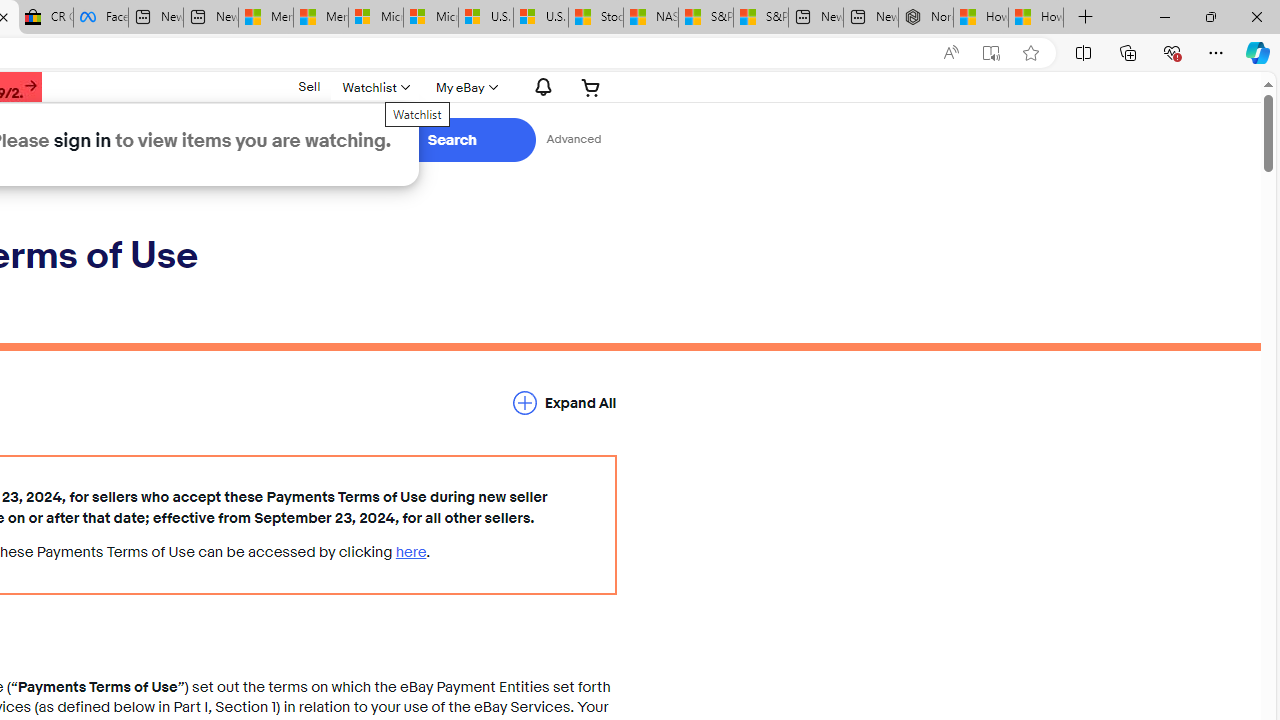  What do you see at coordinates (591, 87) in the screenshot?
I see `Expand Cart` at bounding box center [591, 87].